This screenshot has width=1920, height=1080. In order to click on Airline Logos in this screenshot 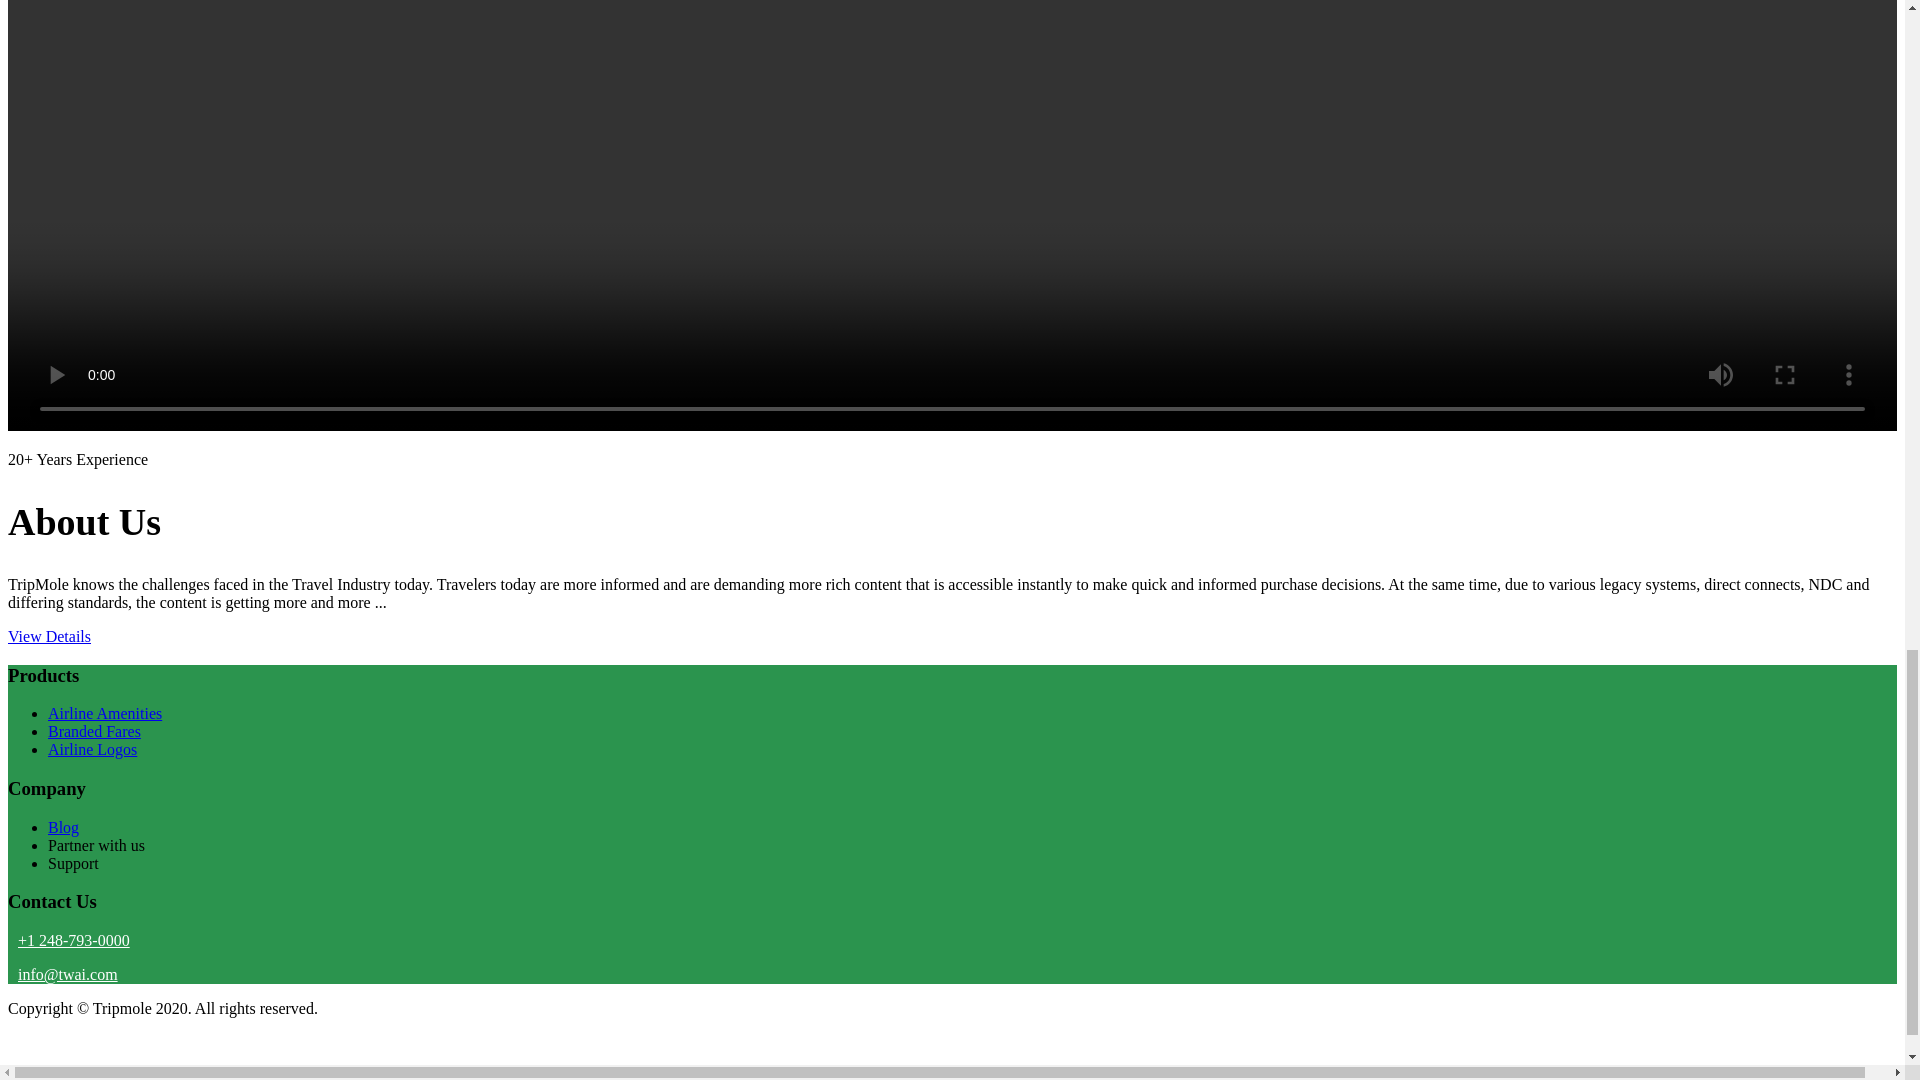, I will do `click(92, 749)`.